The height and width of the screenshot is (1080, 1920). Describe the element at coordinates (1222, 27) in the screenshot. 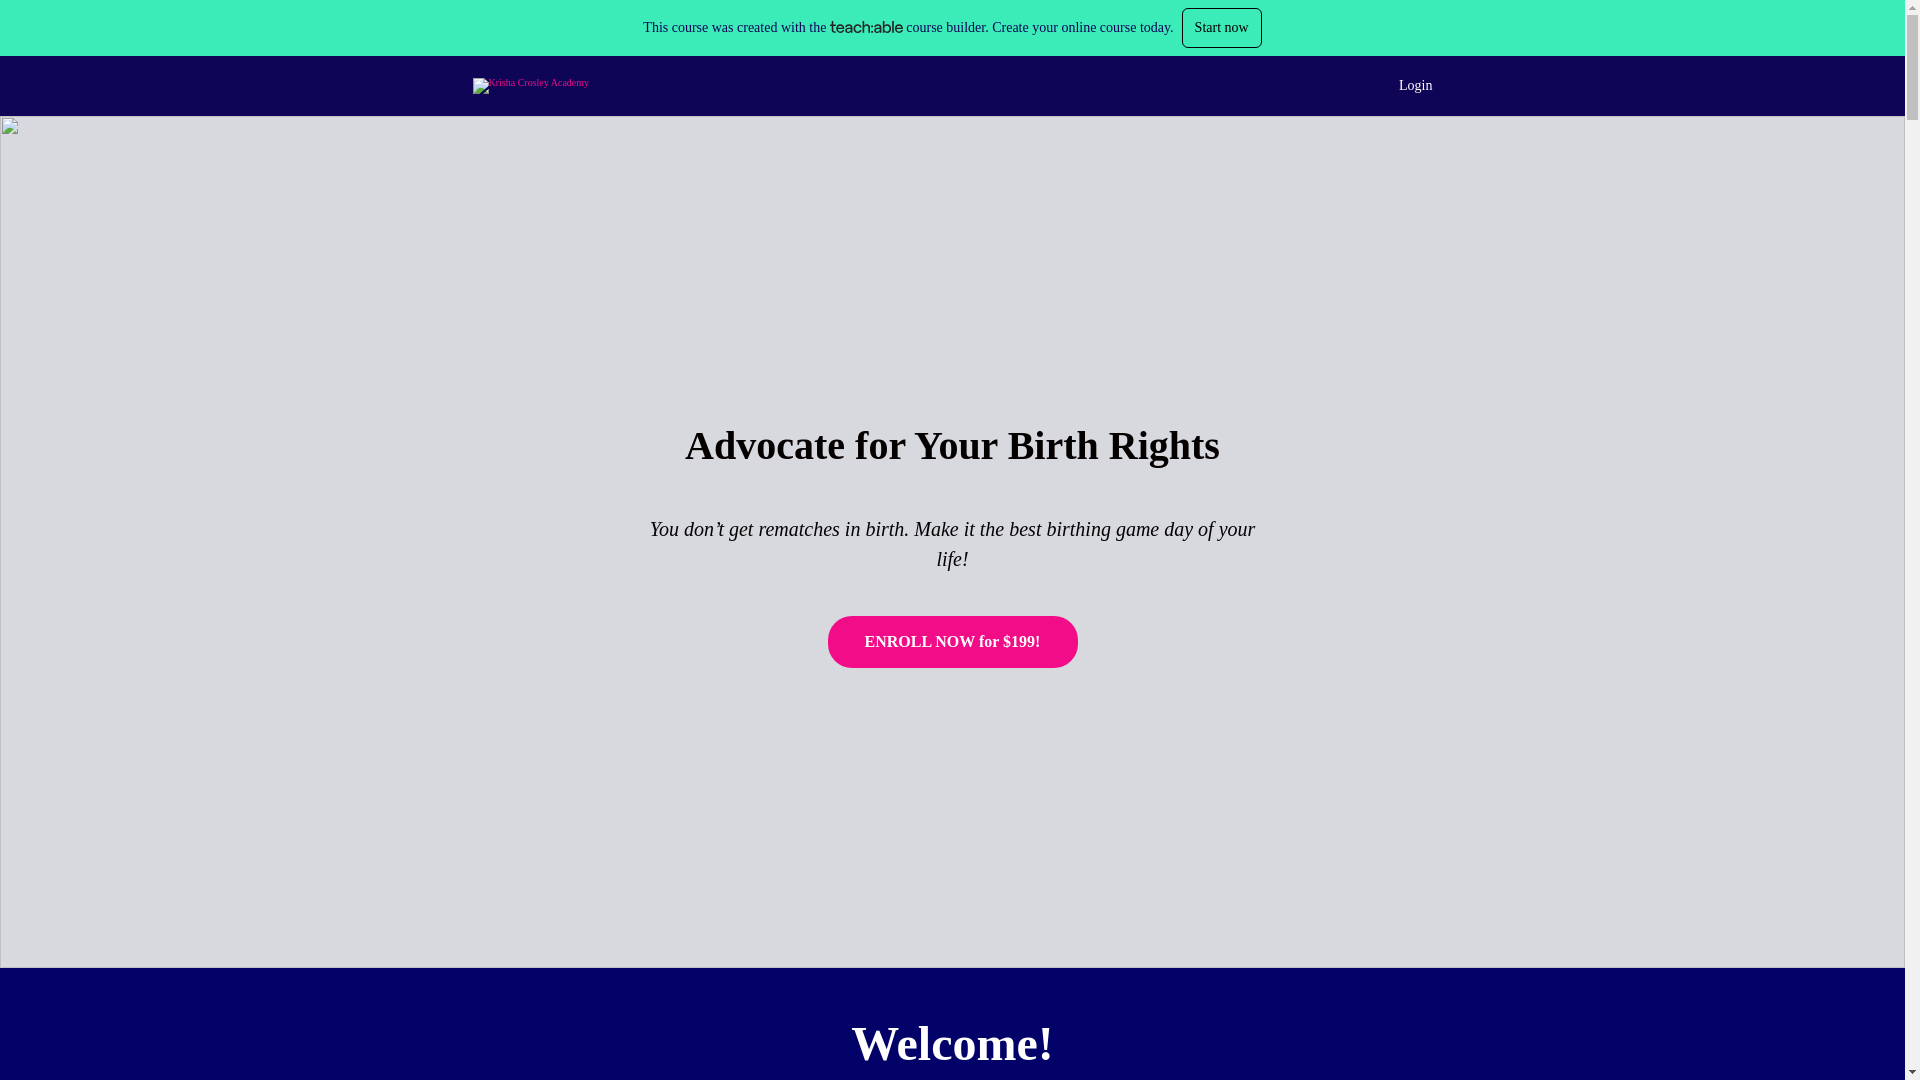

I see `Start now` at that location.